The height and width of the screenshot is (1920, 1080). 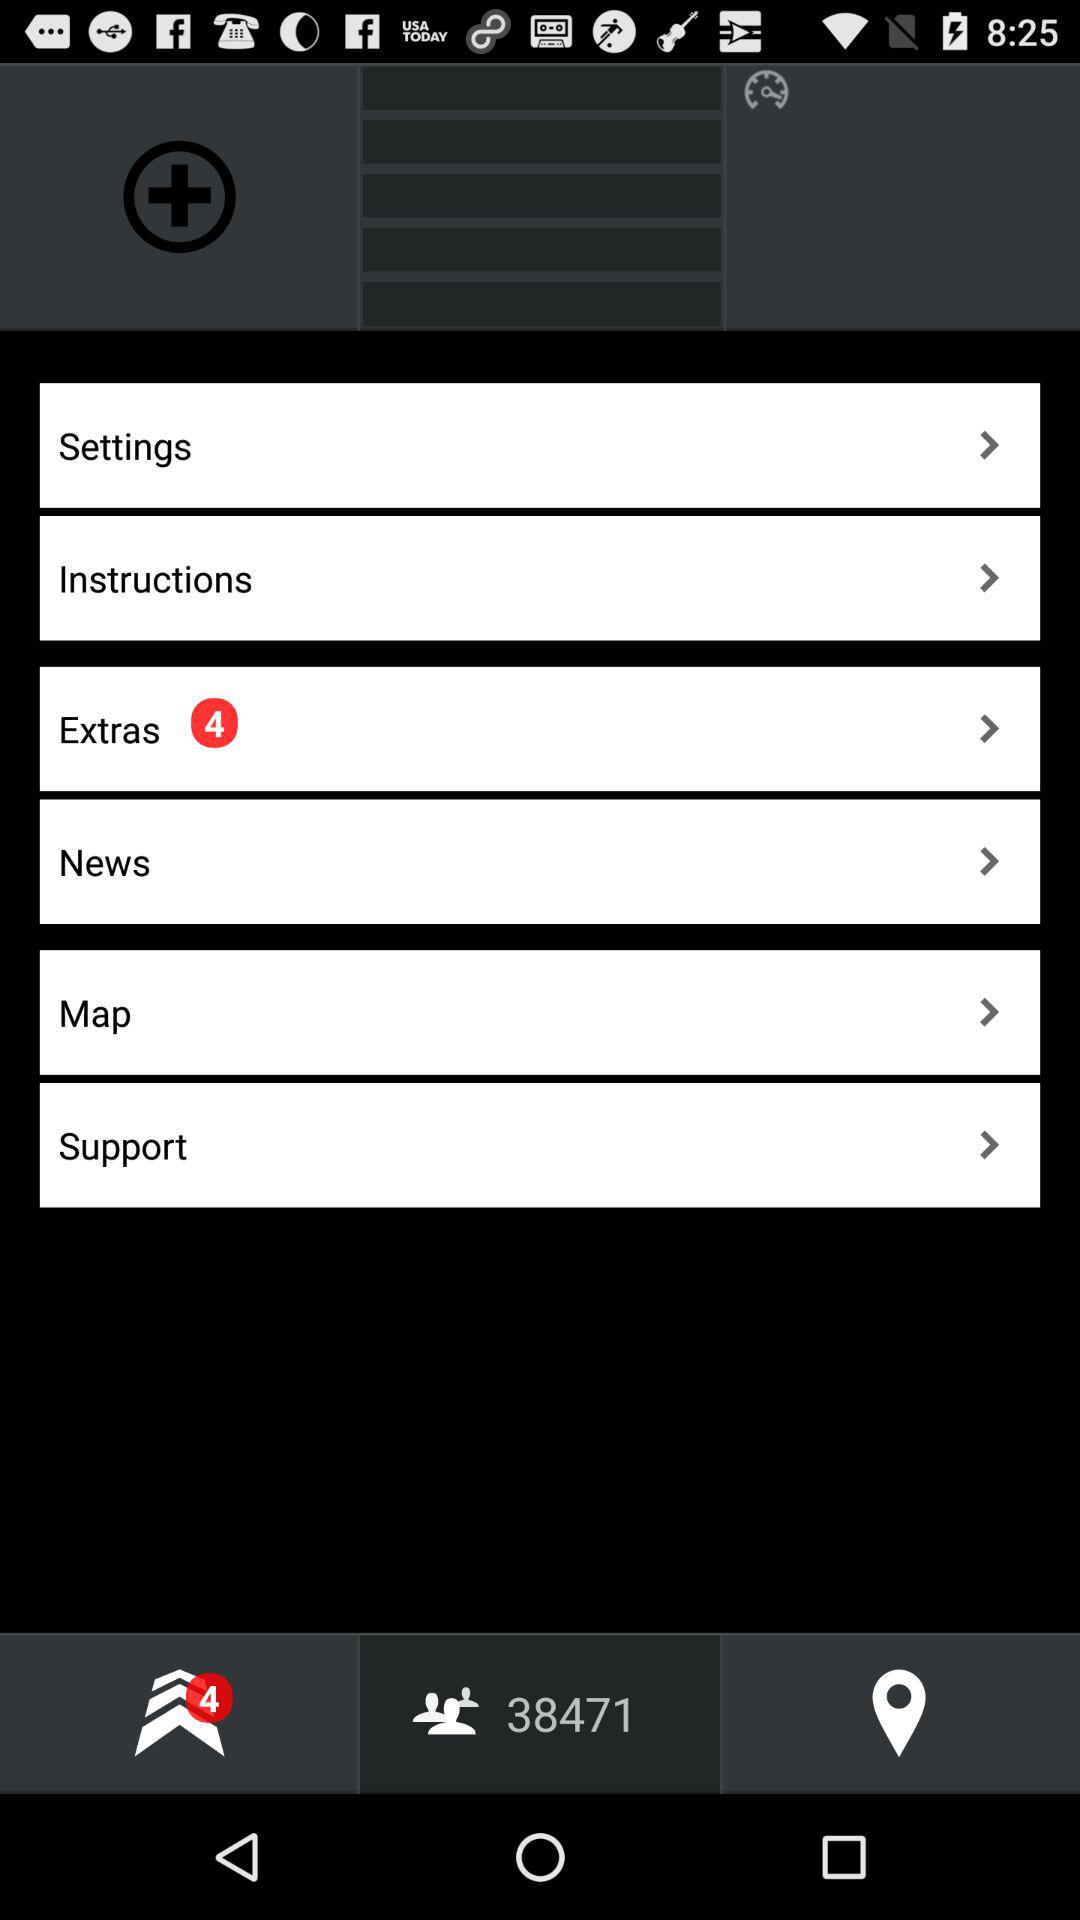 What do you see at coordinates (540, 578) in the screenshot?
I see `click on the button below settings` at bounding box center [540, 578].